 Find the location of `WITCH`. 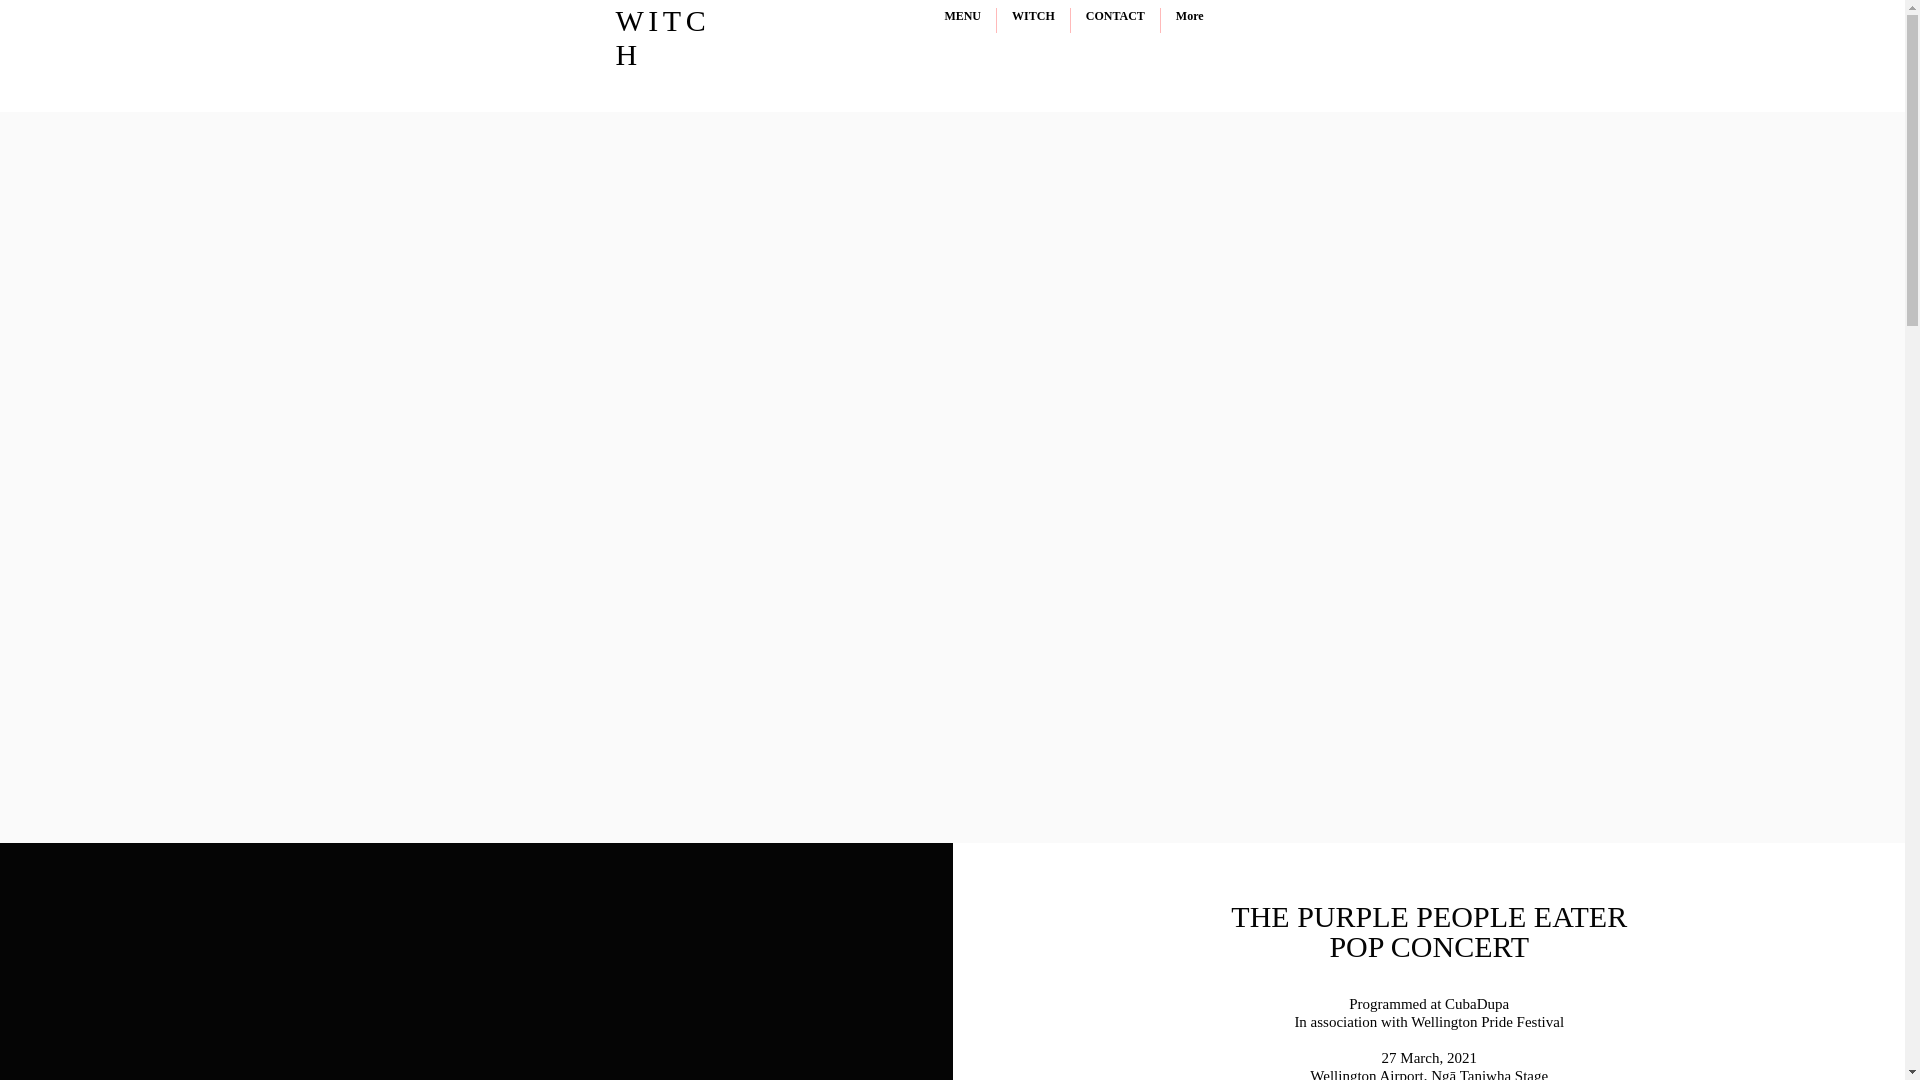

WITCH is located at coordinates (908, 112).